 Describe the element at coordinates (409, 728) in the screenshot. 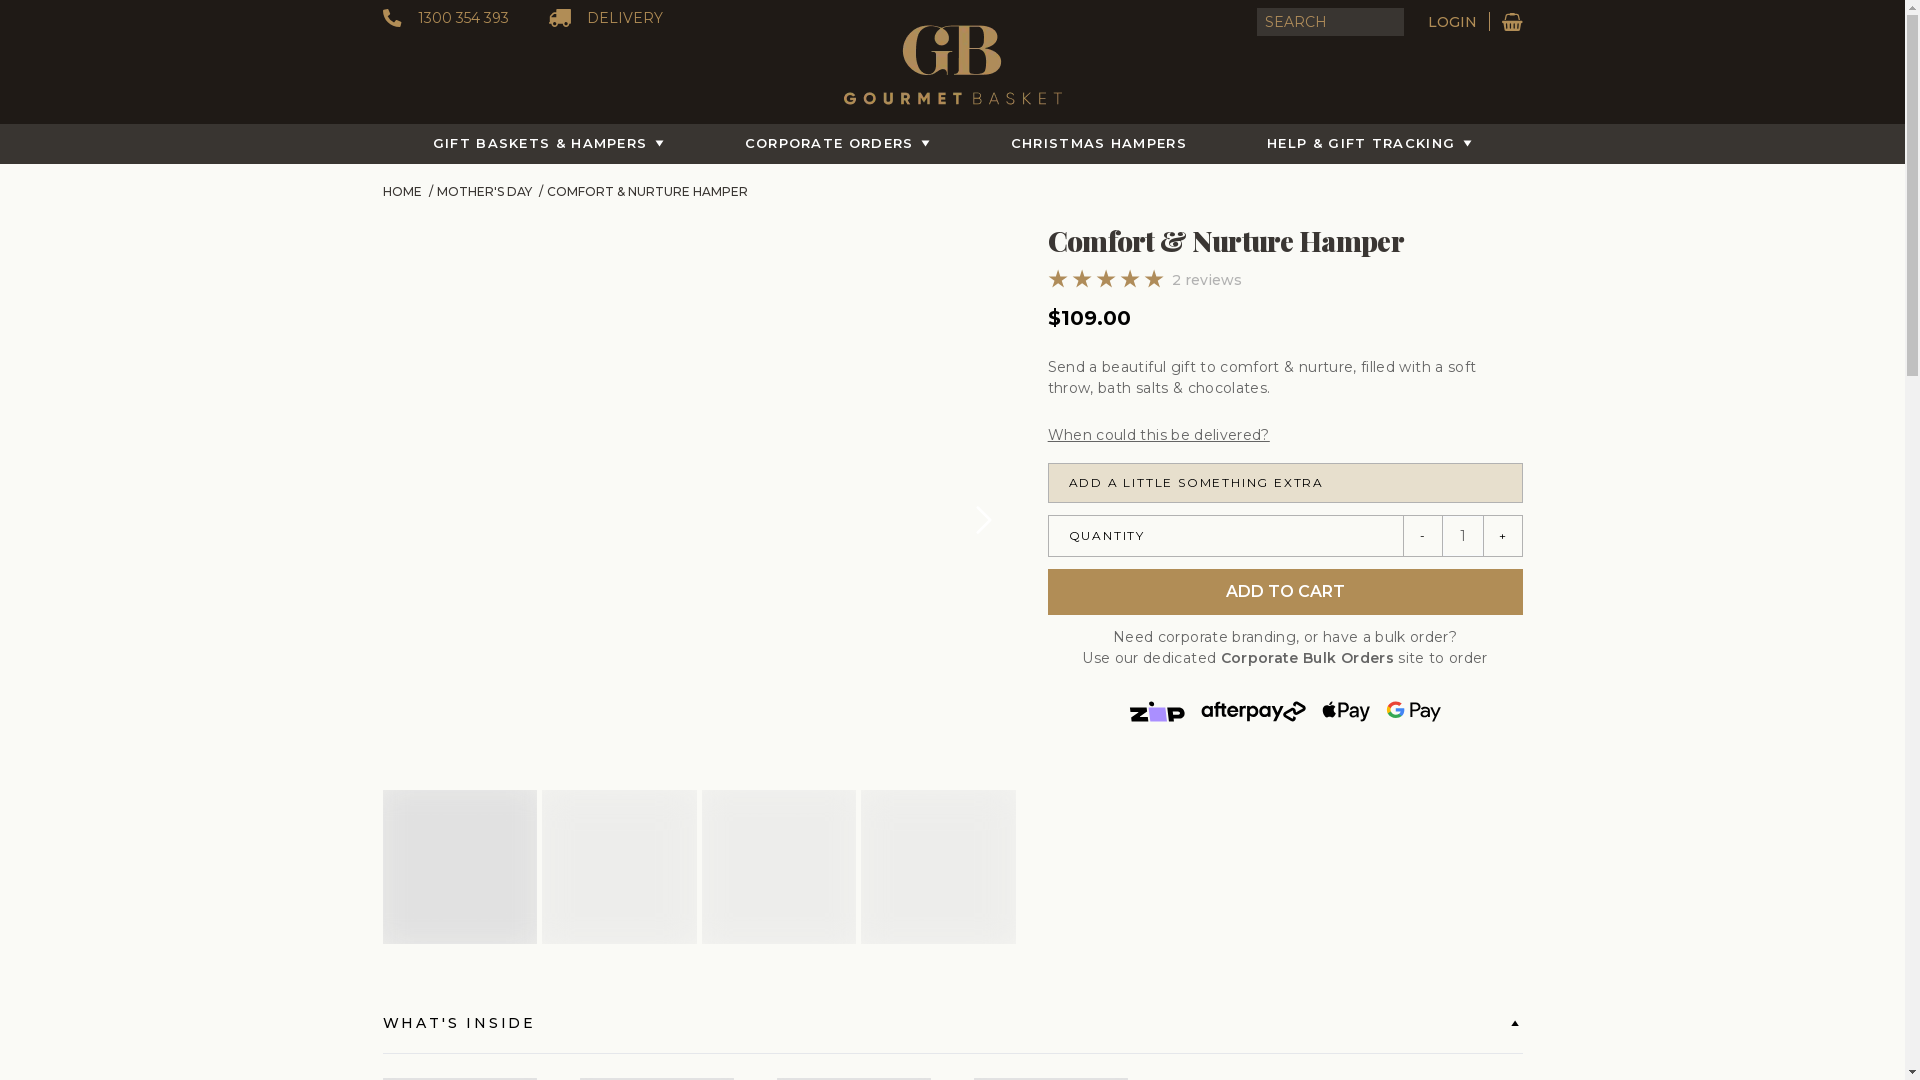

I see `About Us` at that location.